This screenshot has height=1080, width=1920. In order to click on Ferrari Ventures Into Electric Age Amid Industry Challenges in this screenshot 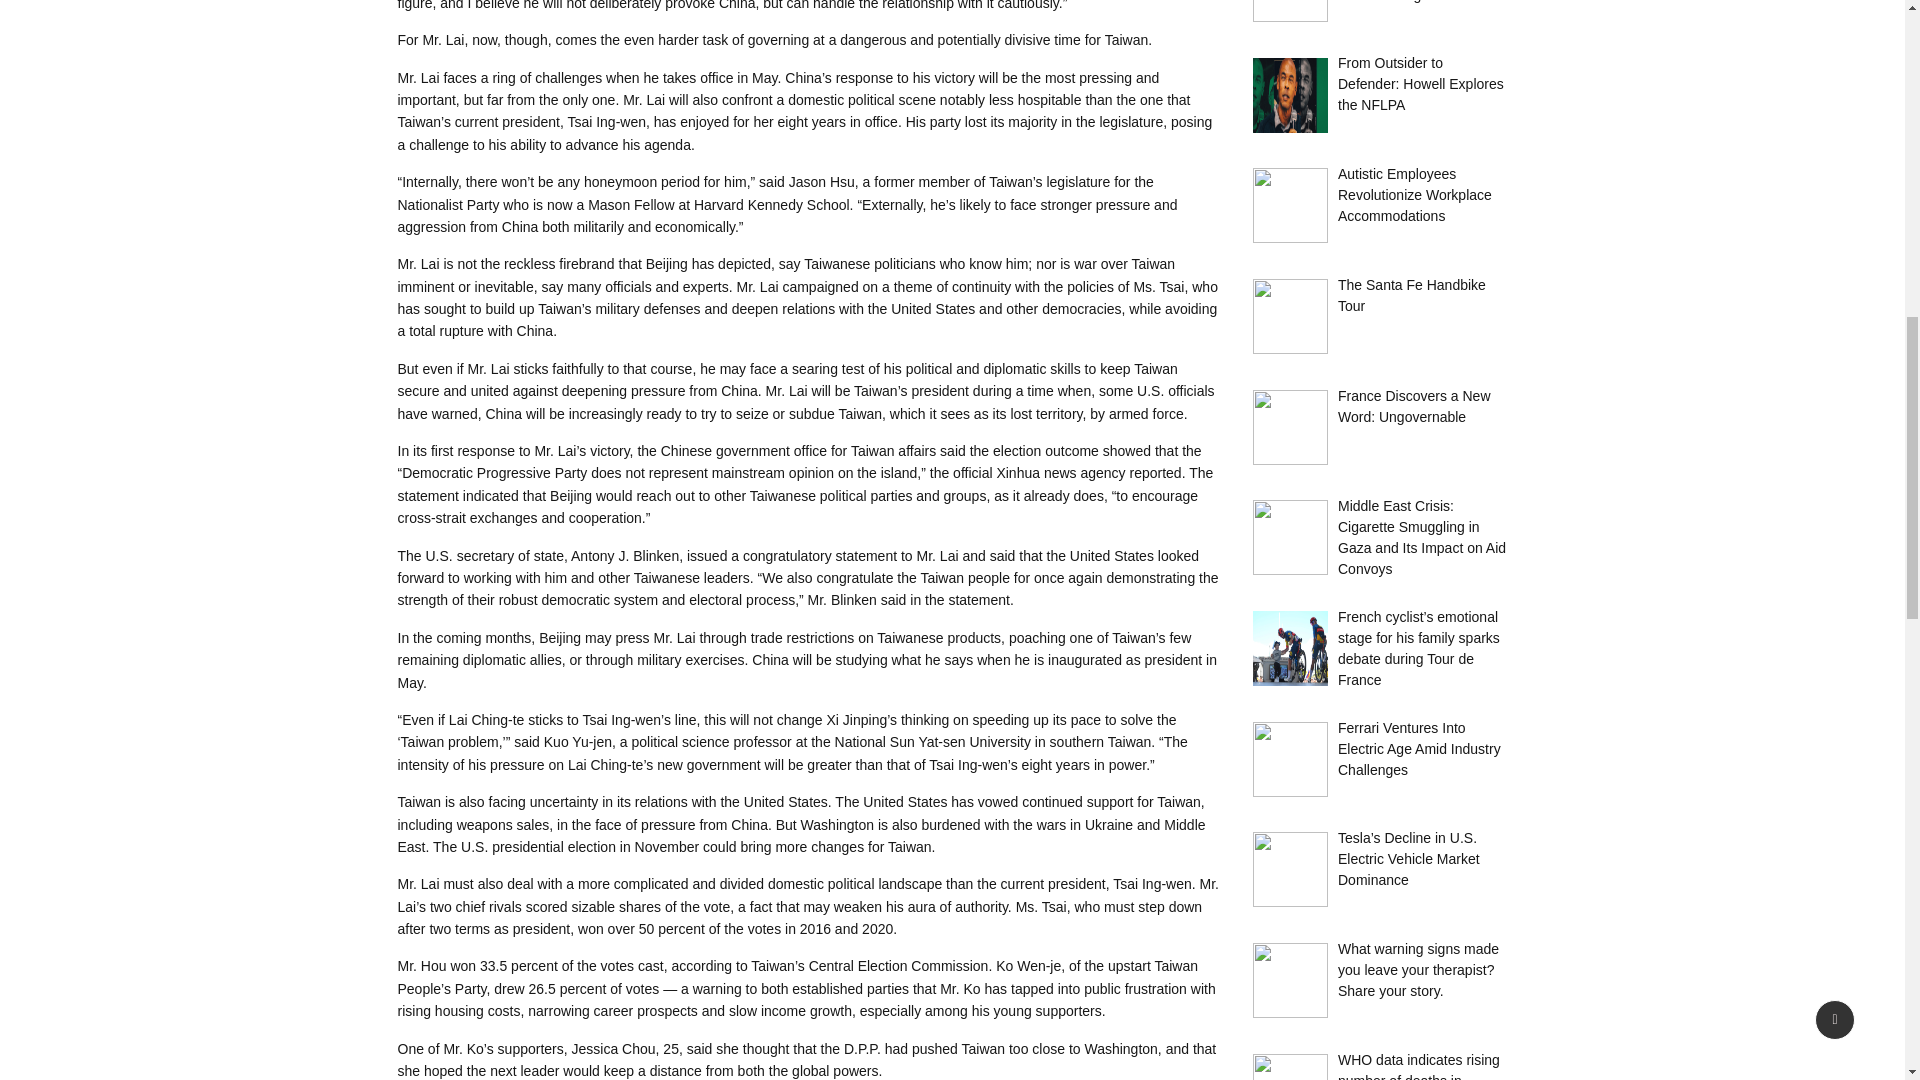, I will do `click(1420, 748)`.